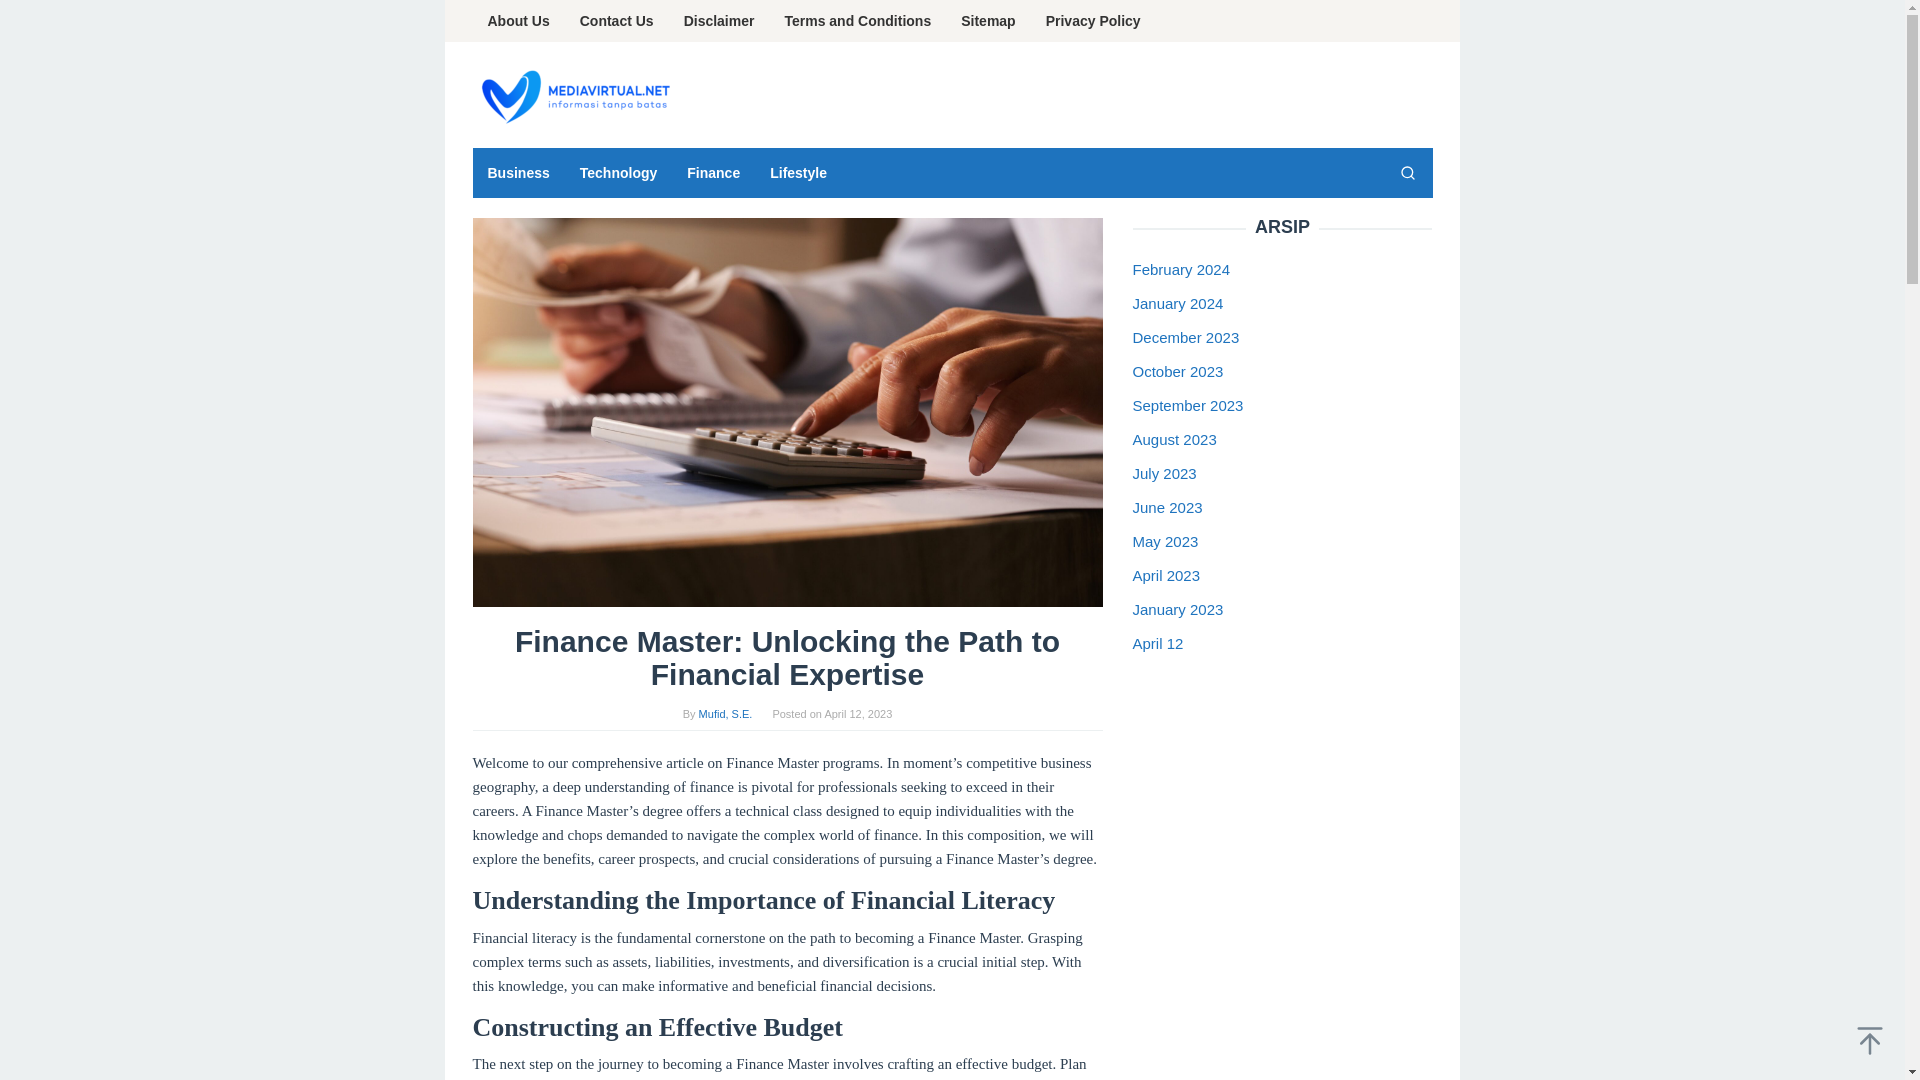 This screenshot has height=1080, width=1920. I want to click on Mufid, S.E., so click(725, 714).